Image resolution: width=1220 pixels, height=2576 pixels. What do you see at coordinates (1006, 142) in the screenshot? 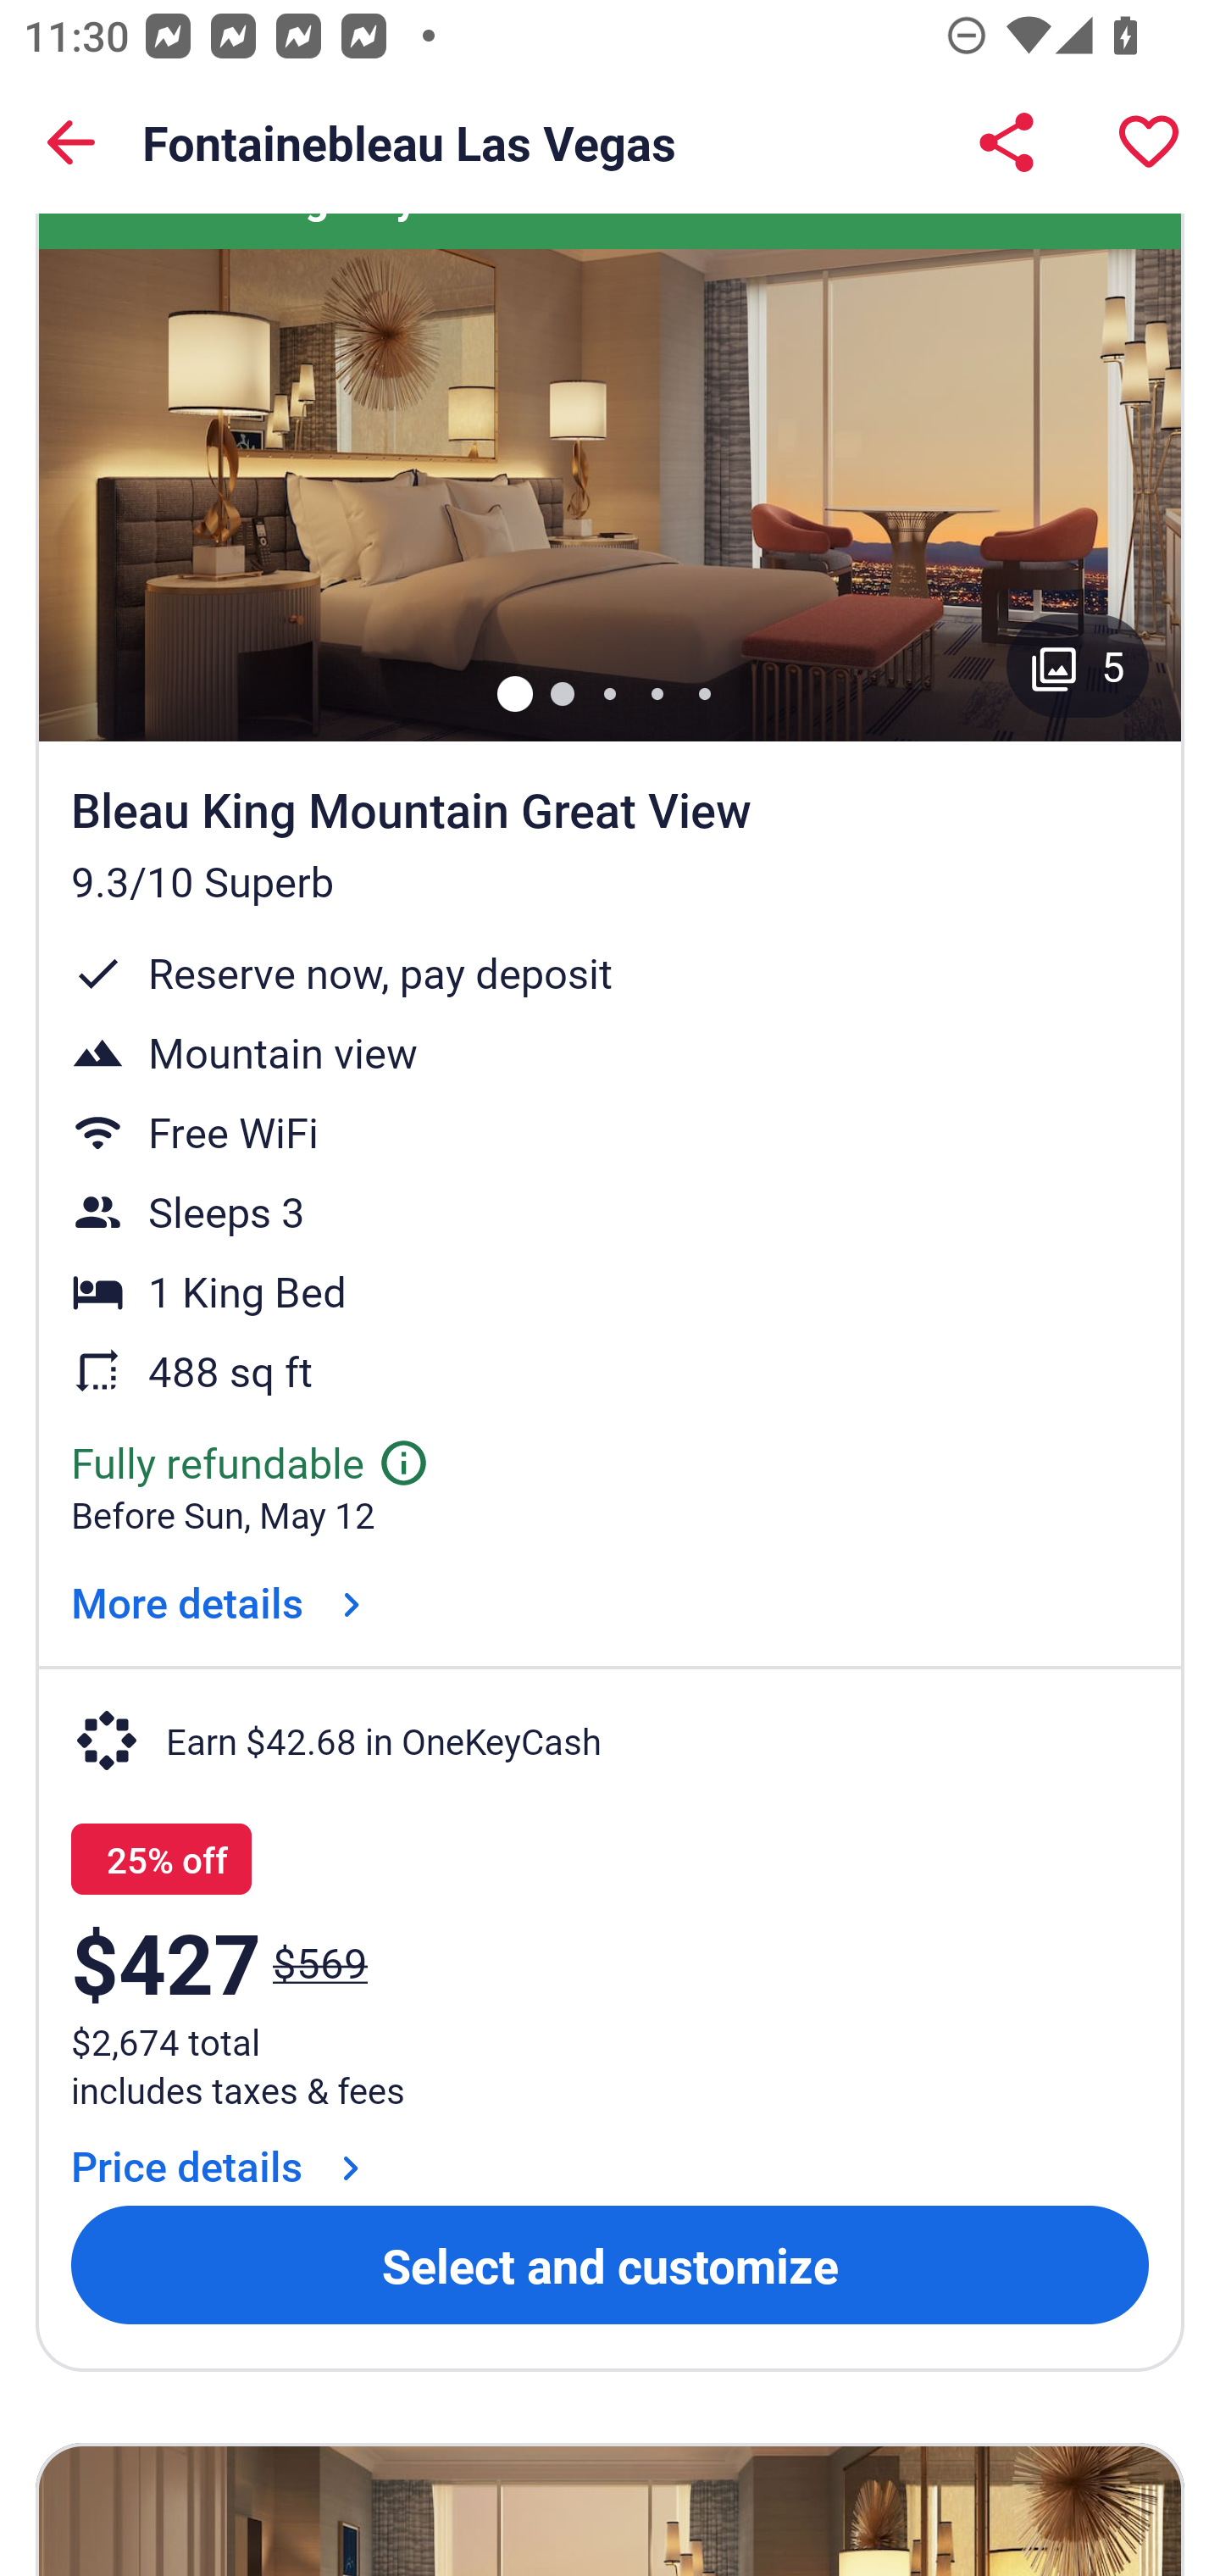
I see `Share Fontainebleau Las Vegas` at bounding box center [1006, 142].